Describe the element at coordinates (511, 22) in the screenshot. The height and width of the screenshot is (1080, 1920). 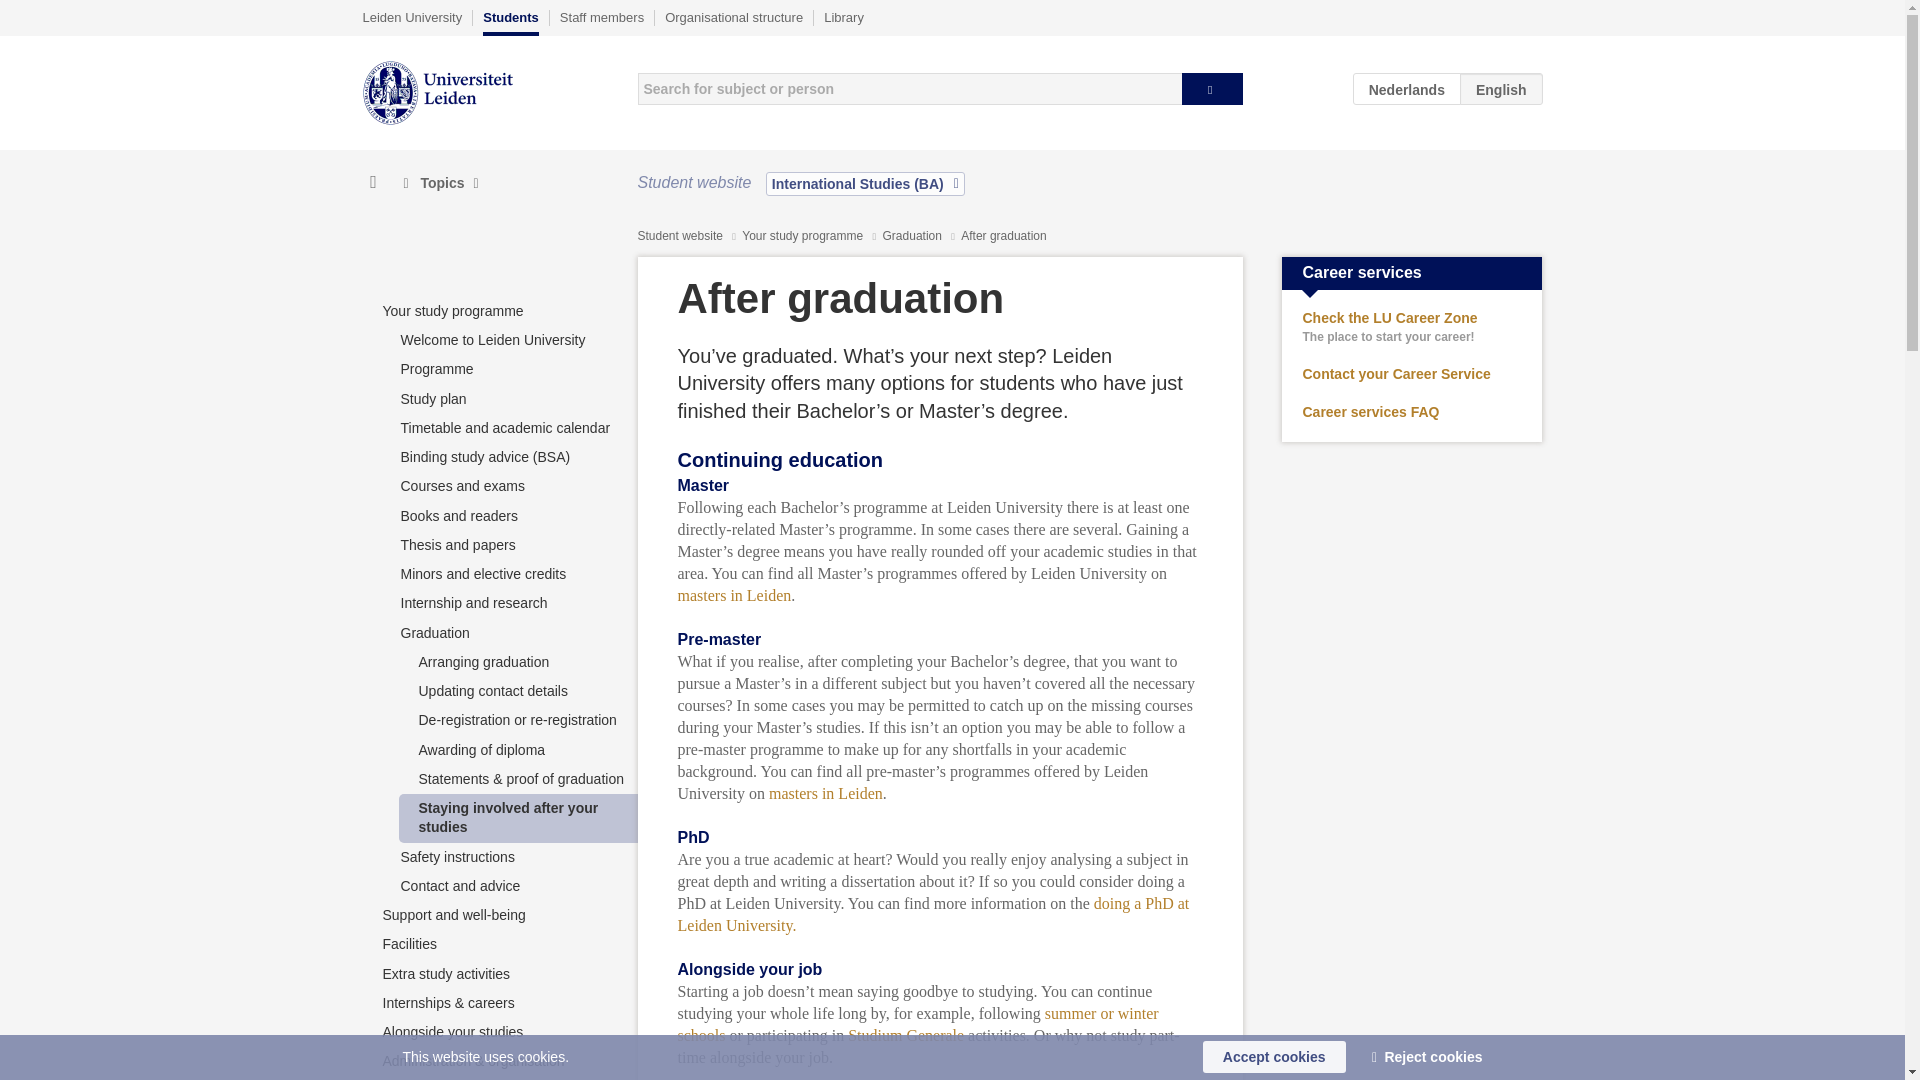
I see `Students` at that location.